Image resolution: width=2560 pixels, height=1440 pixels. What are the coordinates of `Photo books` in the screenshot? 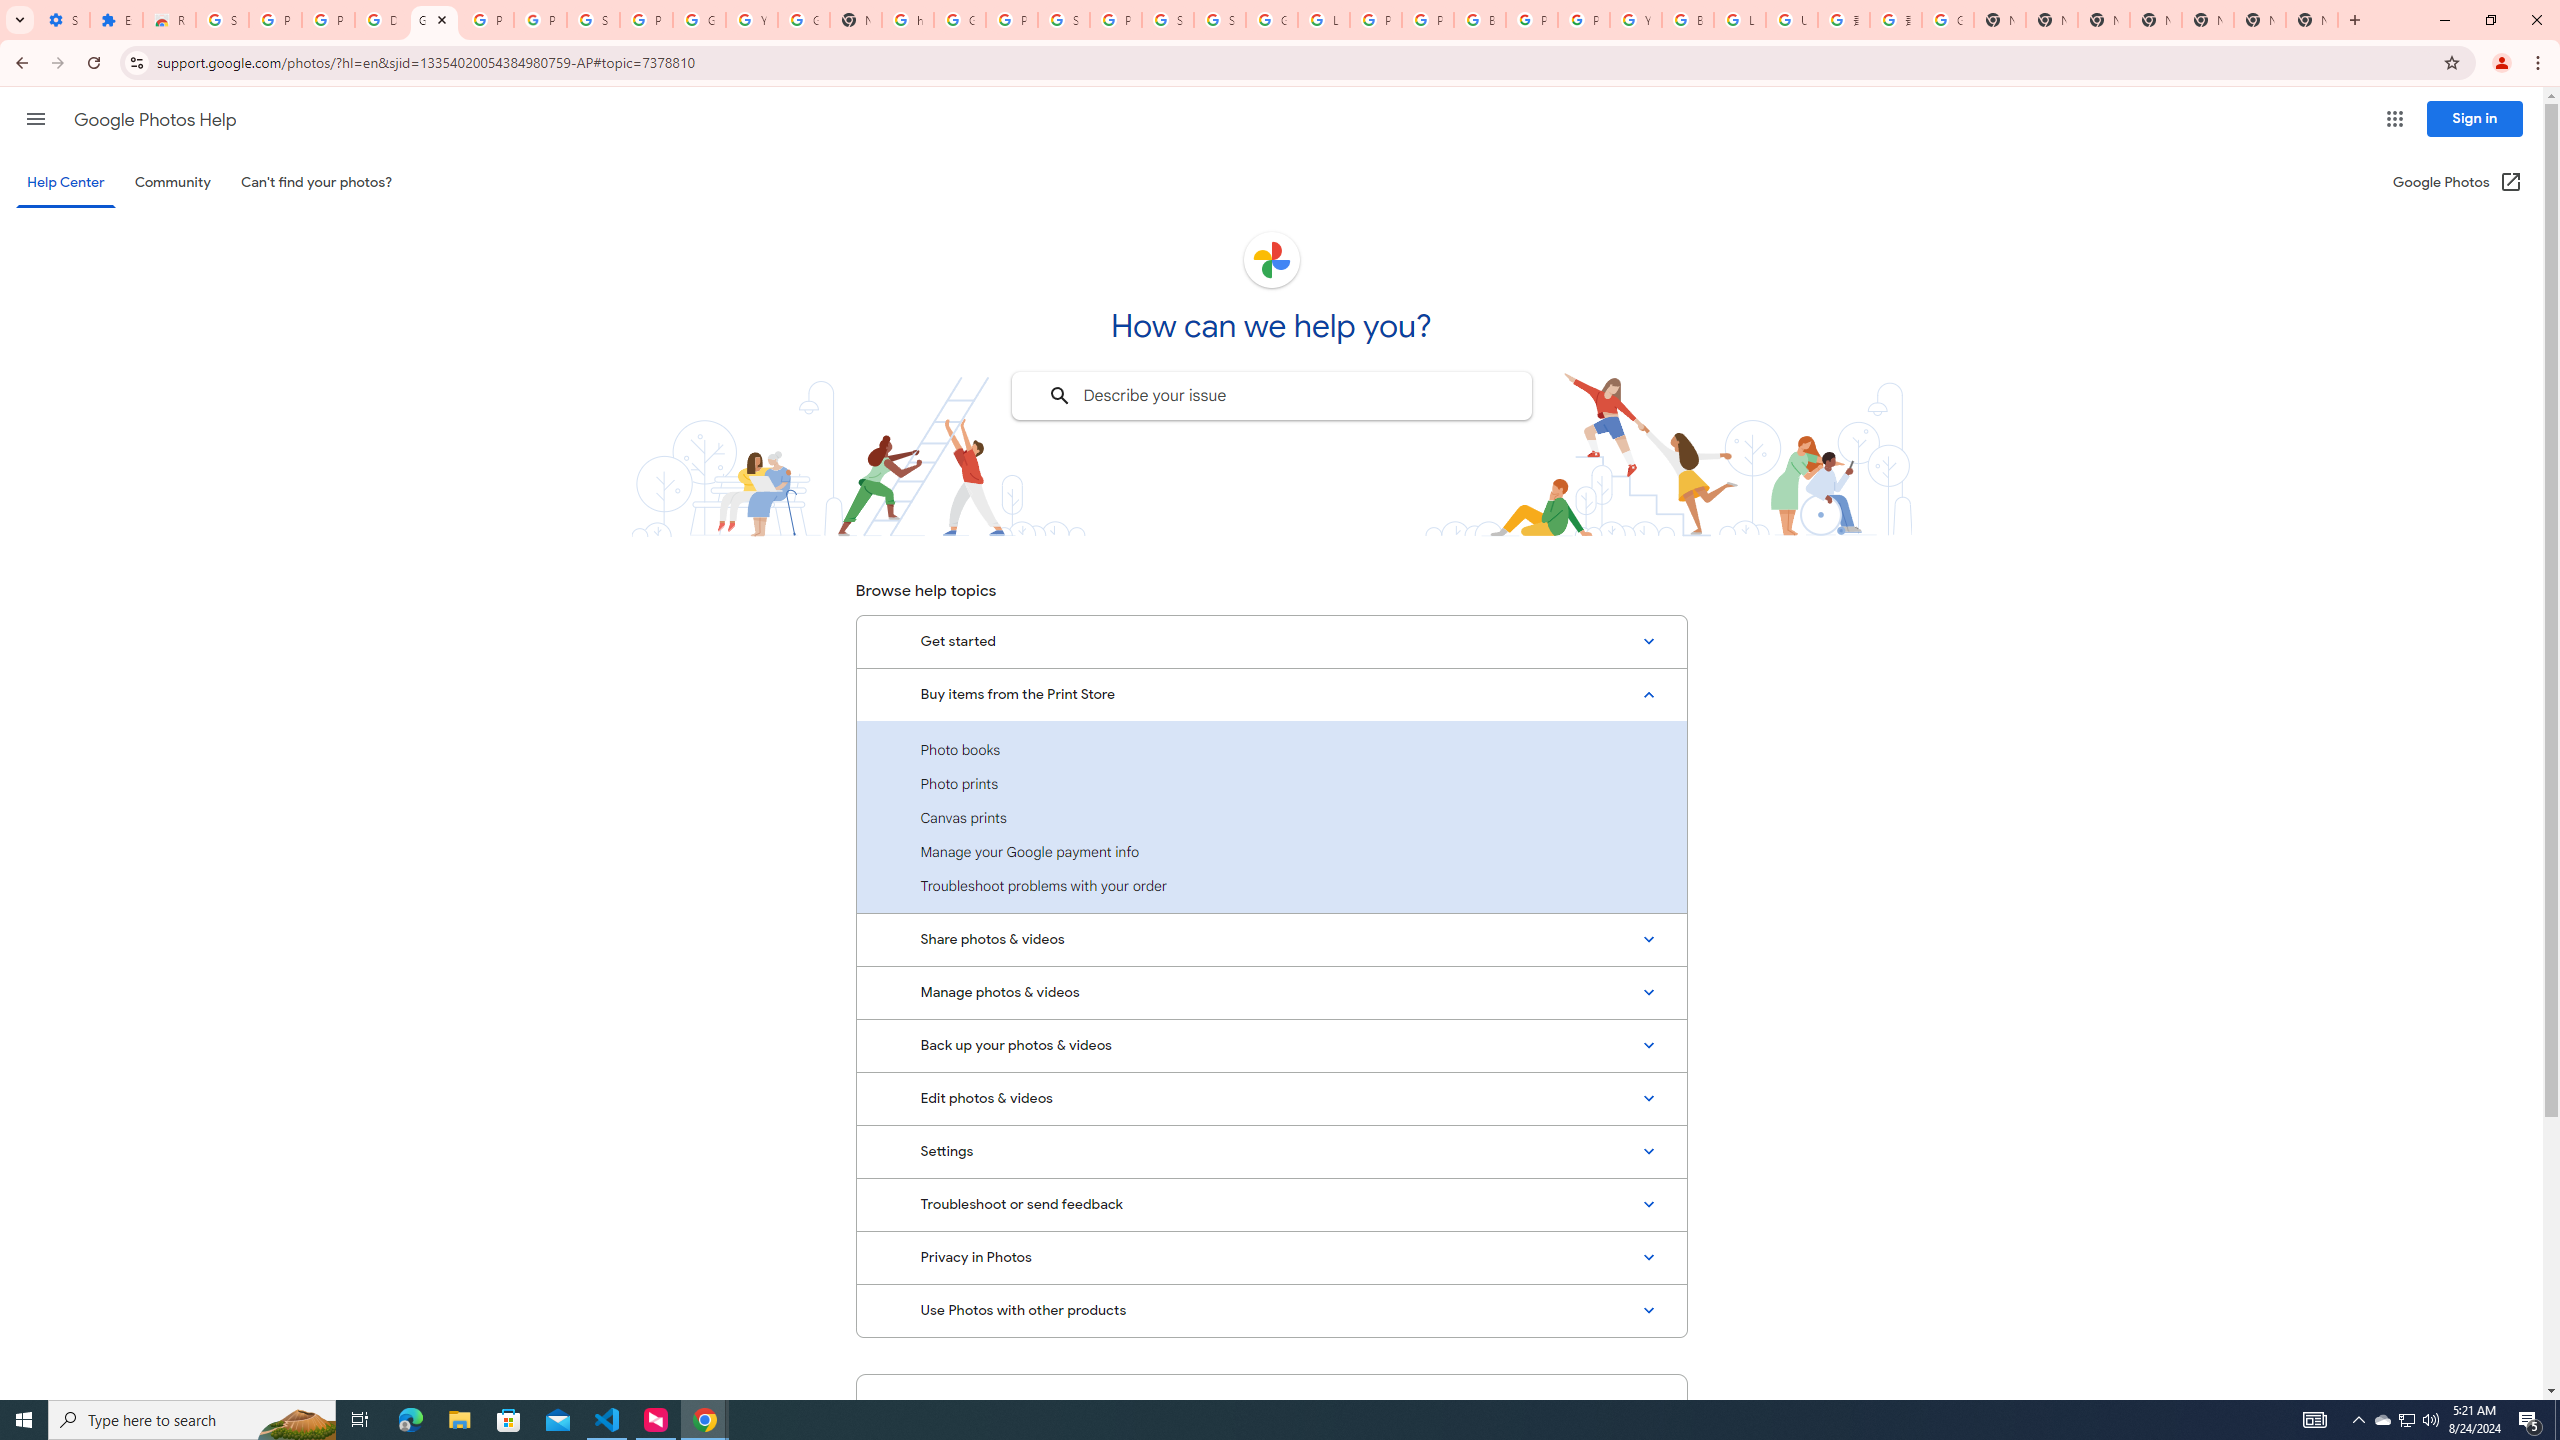 It's located at (1271, 750).